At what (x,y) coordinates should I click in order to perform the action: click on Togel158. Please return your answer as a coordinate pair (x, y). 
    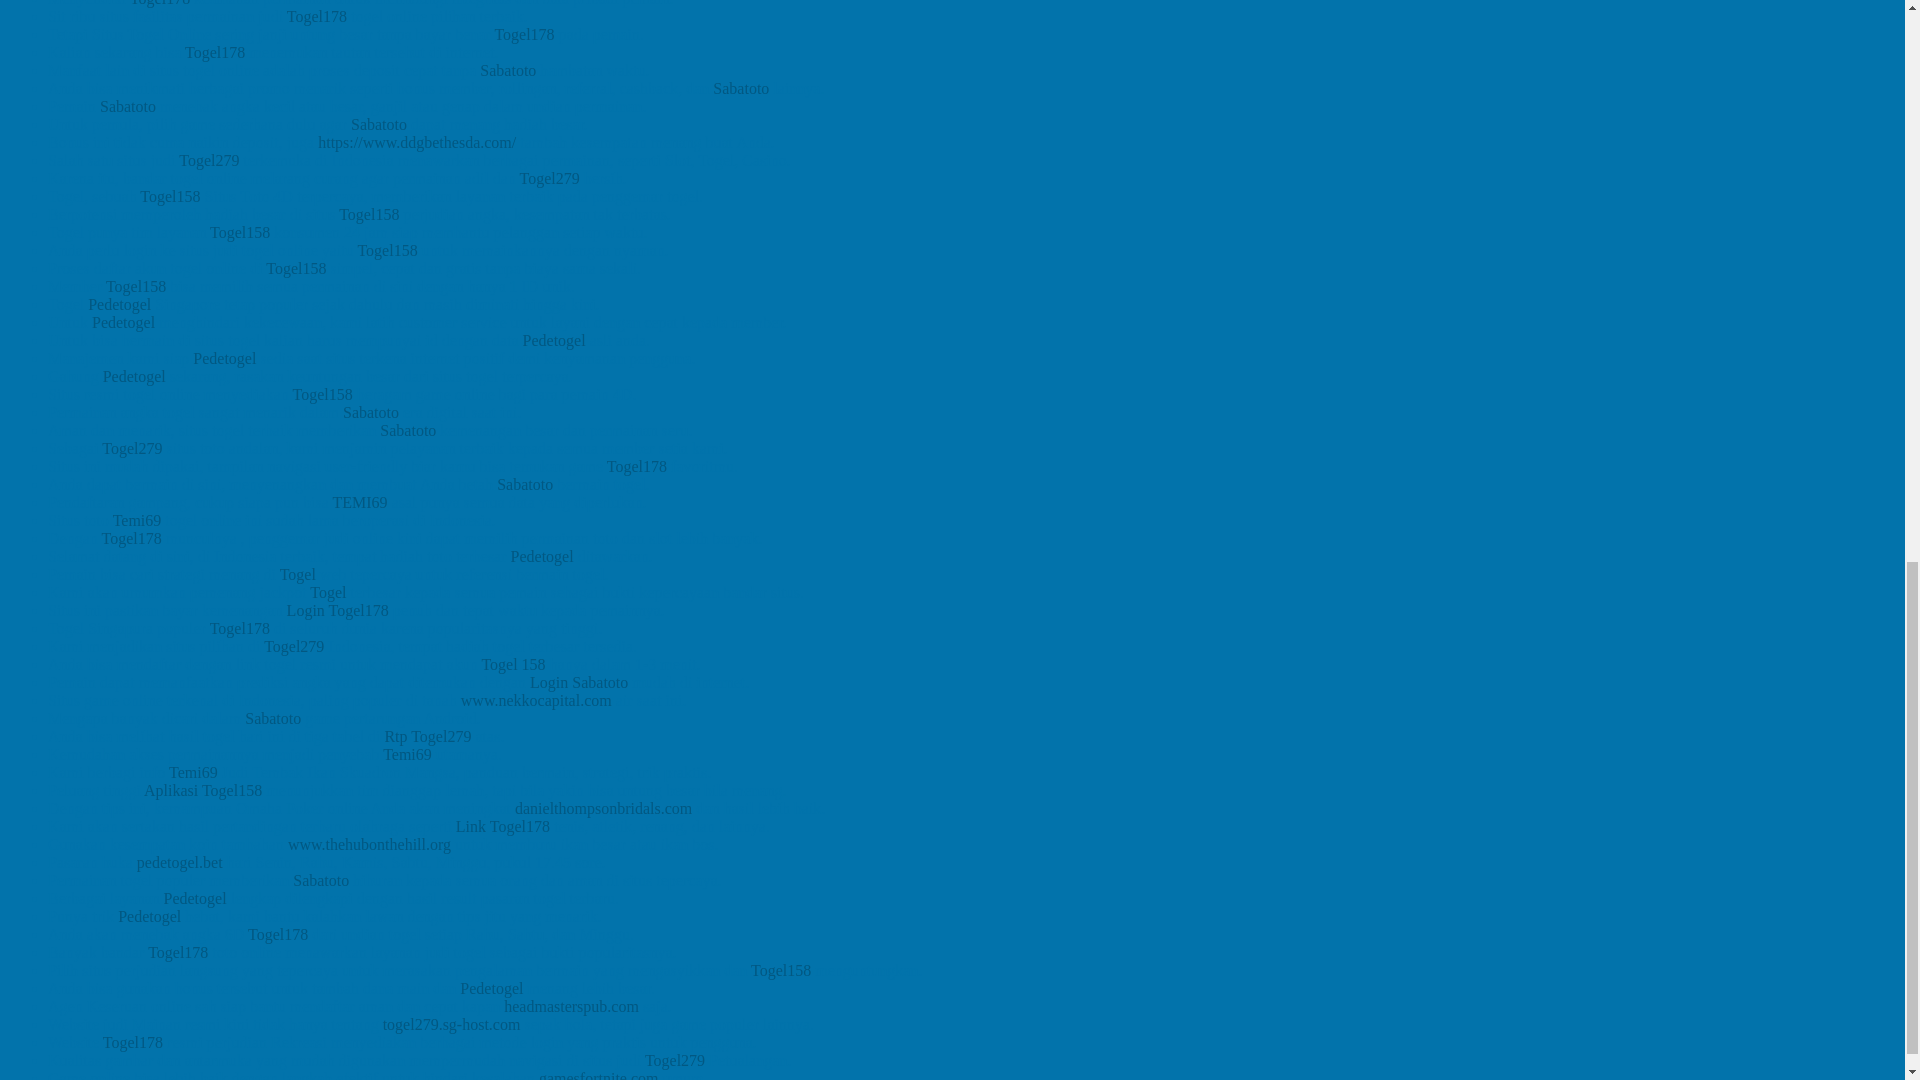
    Looking at the image, I should click on (369, 214).